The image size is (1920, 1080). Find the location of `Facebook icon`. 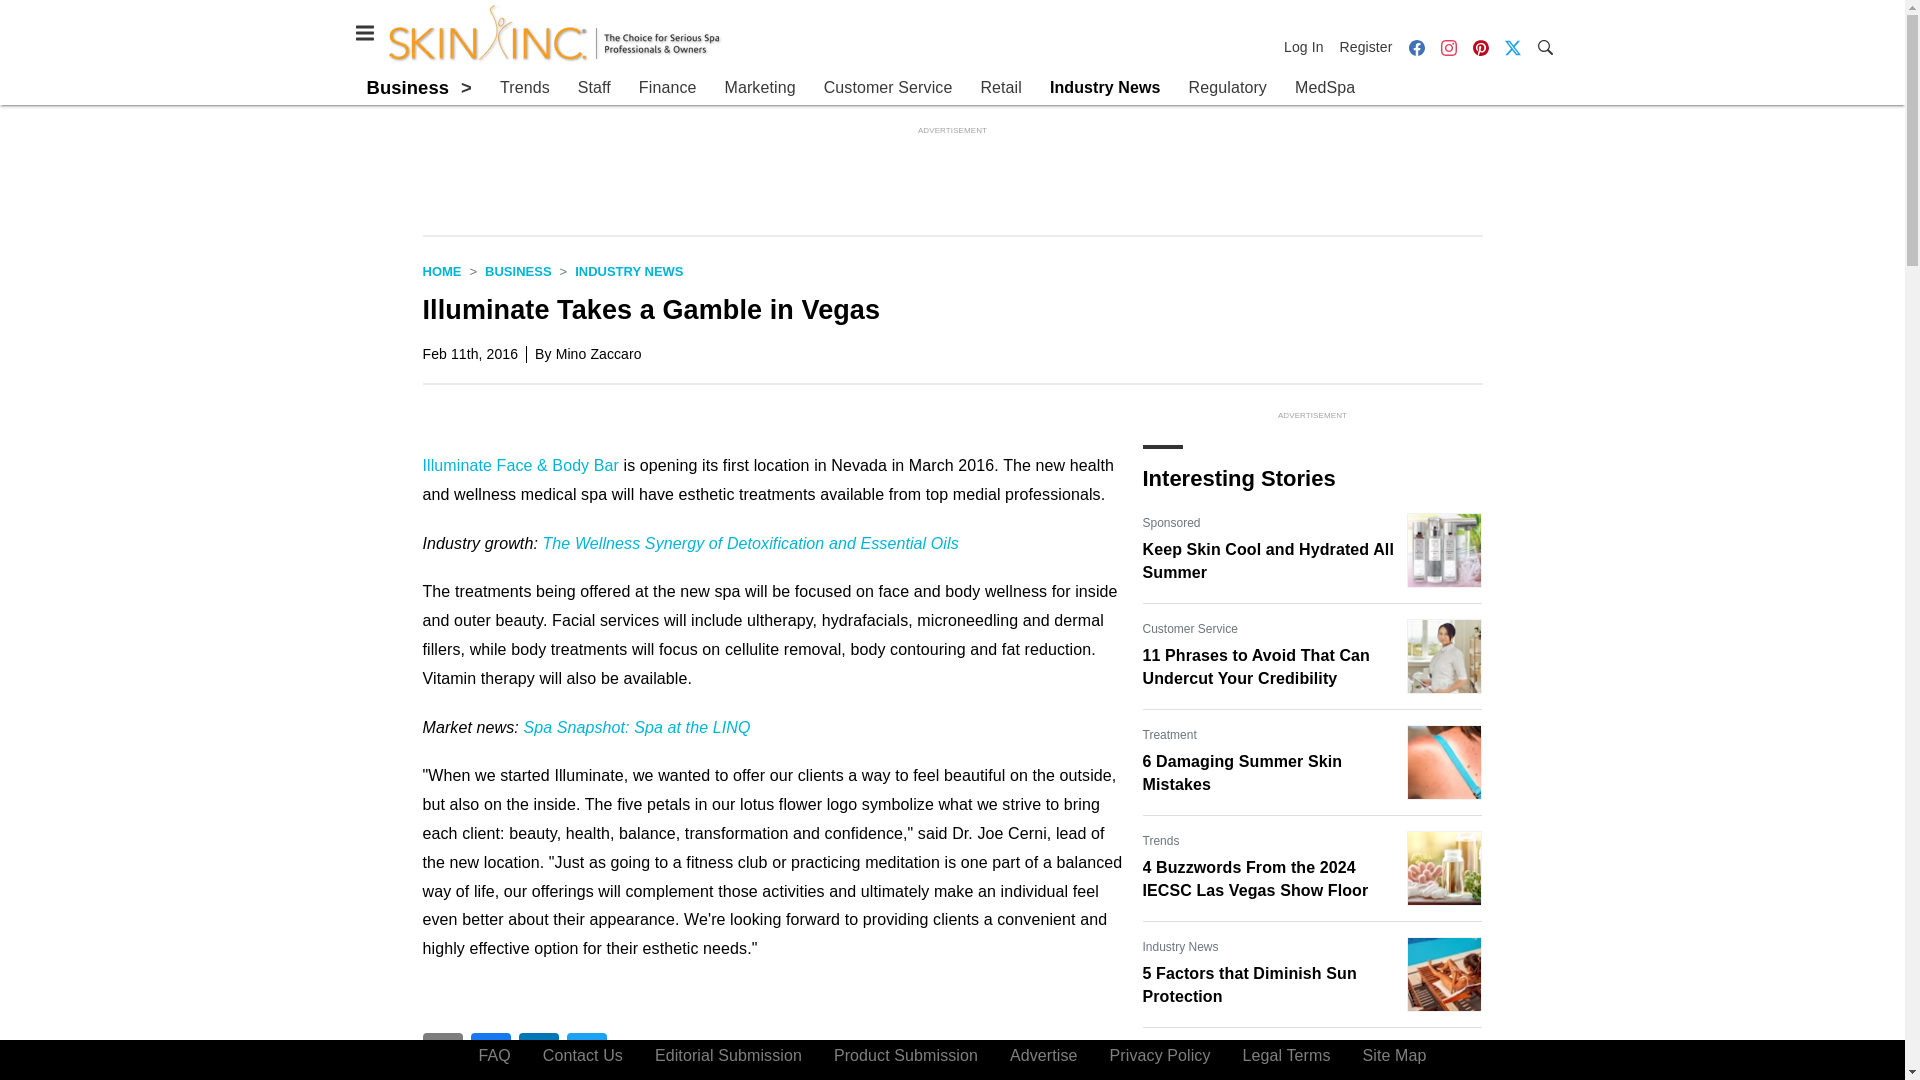

Facebook icon is located at coordinates (1416, 46).